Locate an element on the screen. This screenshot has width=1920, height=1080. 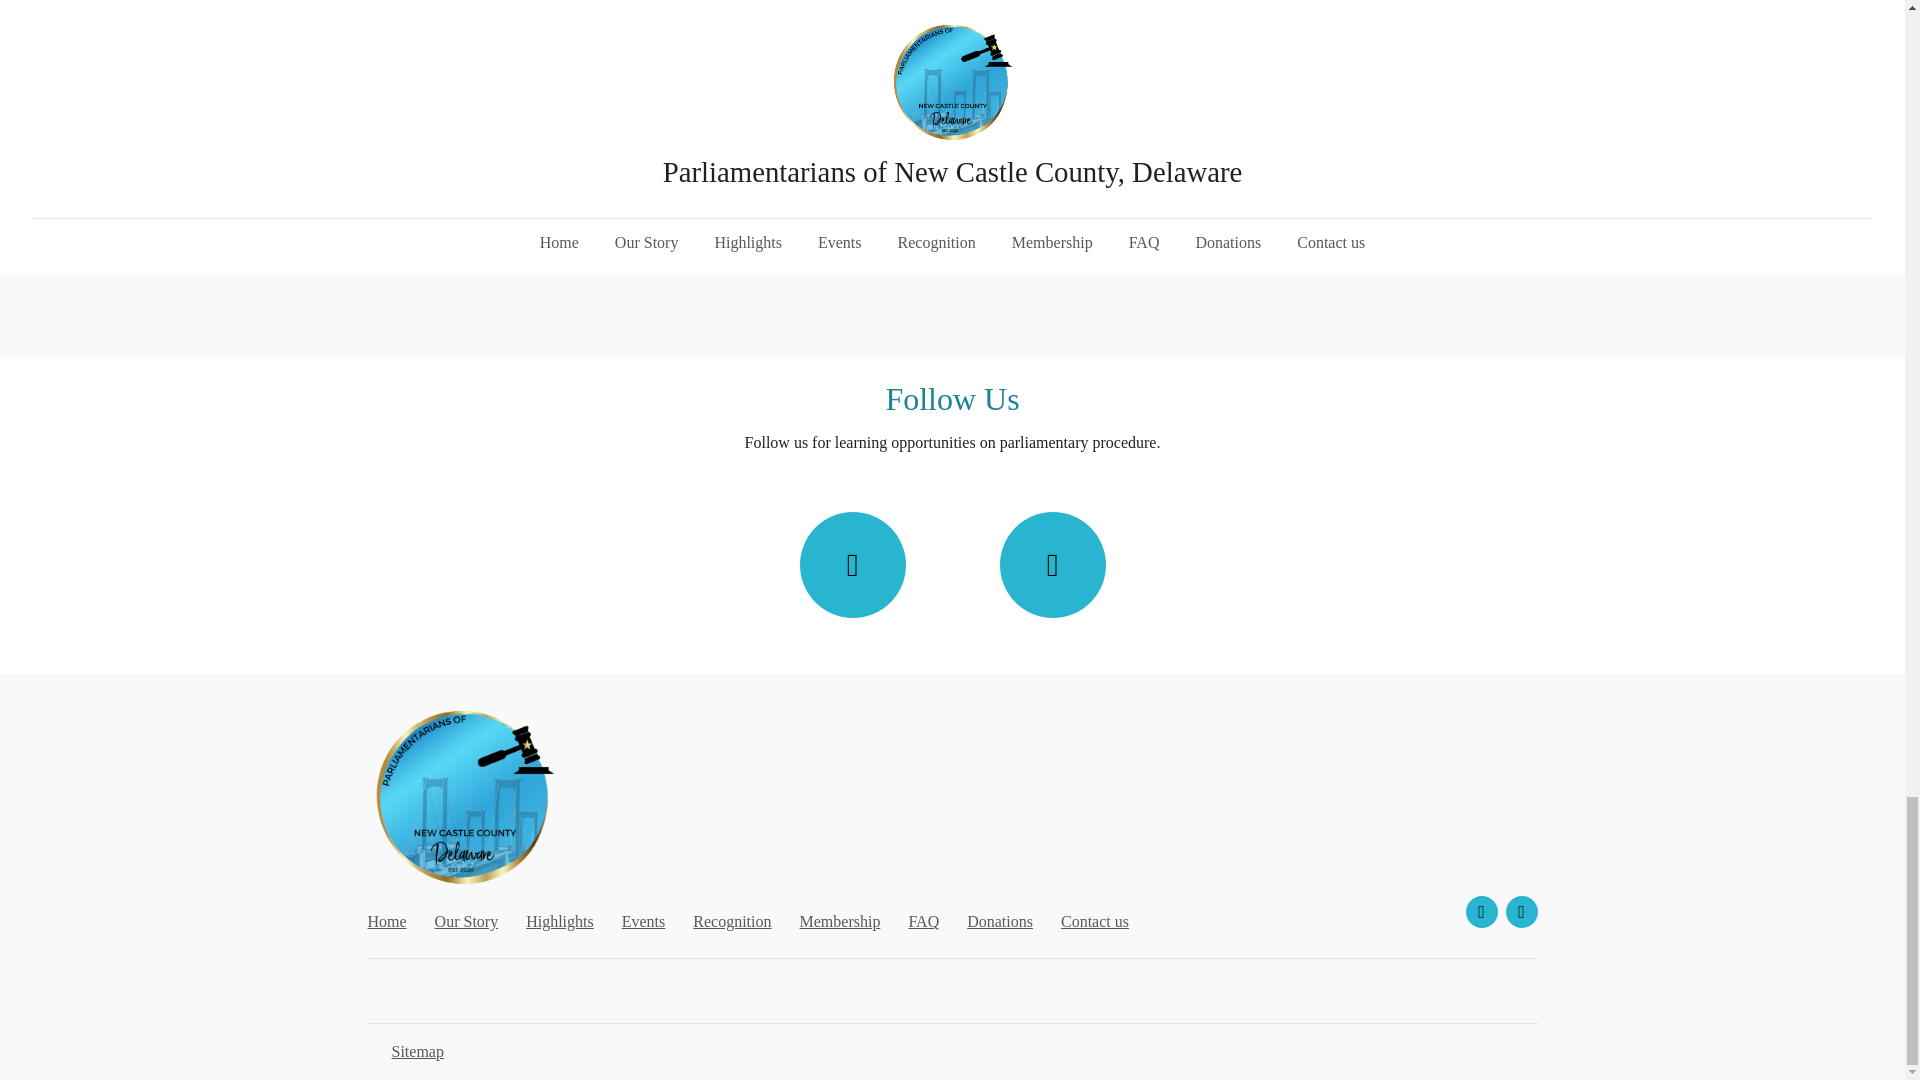
Delaware State Association of Parliamentarians is located at coordinates (1100, 238).